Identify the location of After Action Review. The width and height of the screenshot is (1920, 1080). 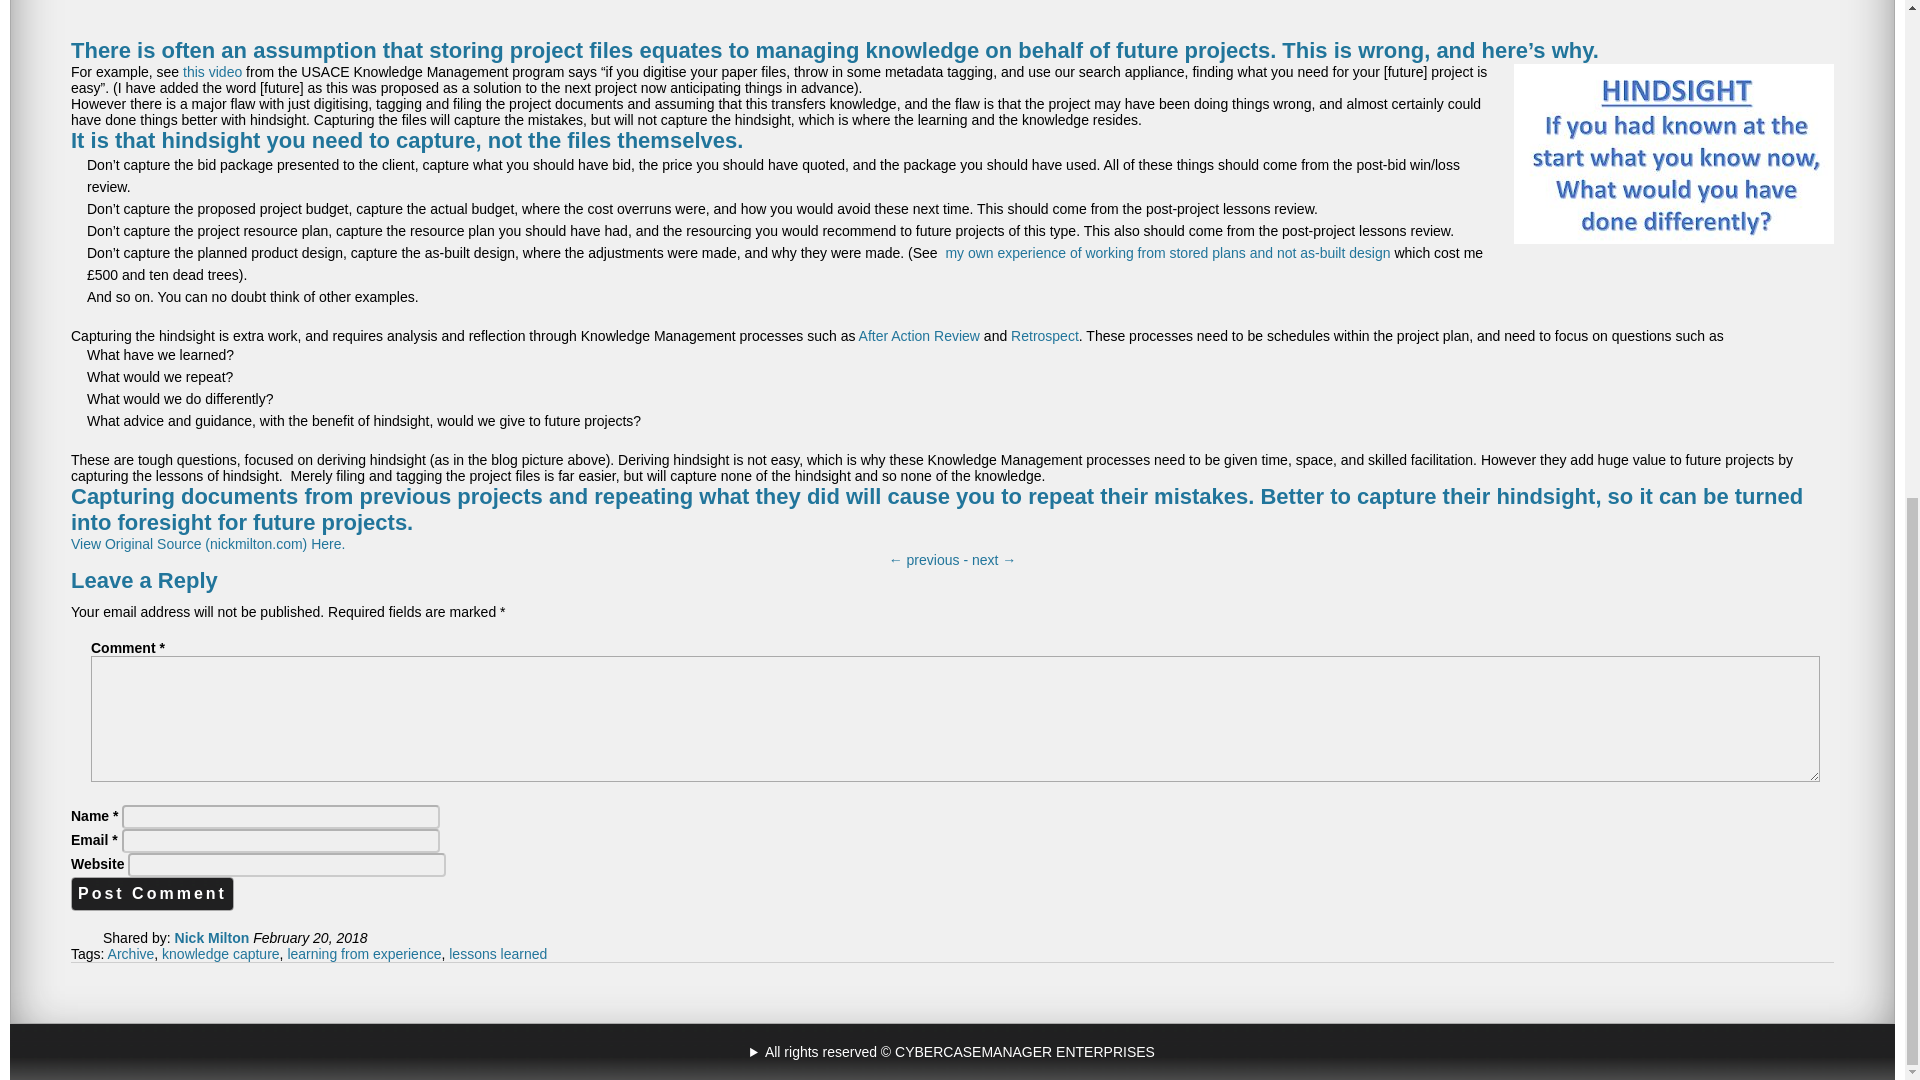
(920, 336).